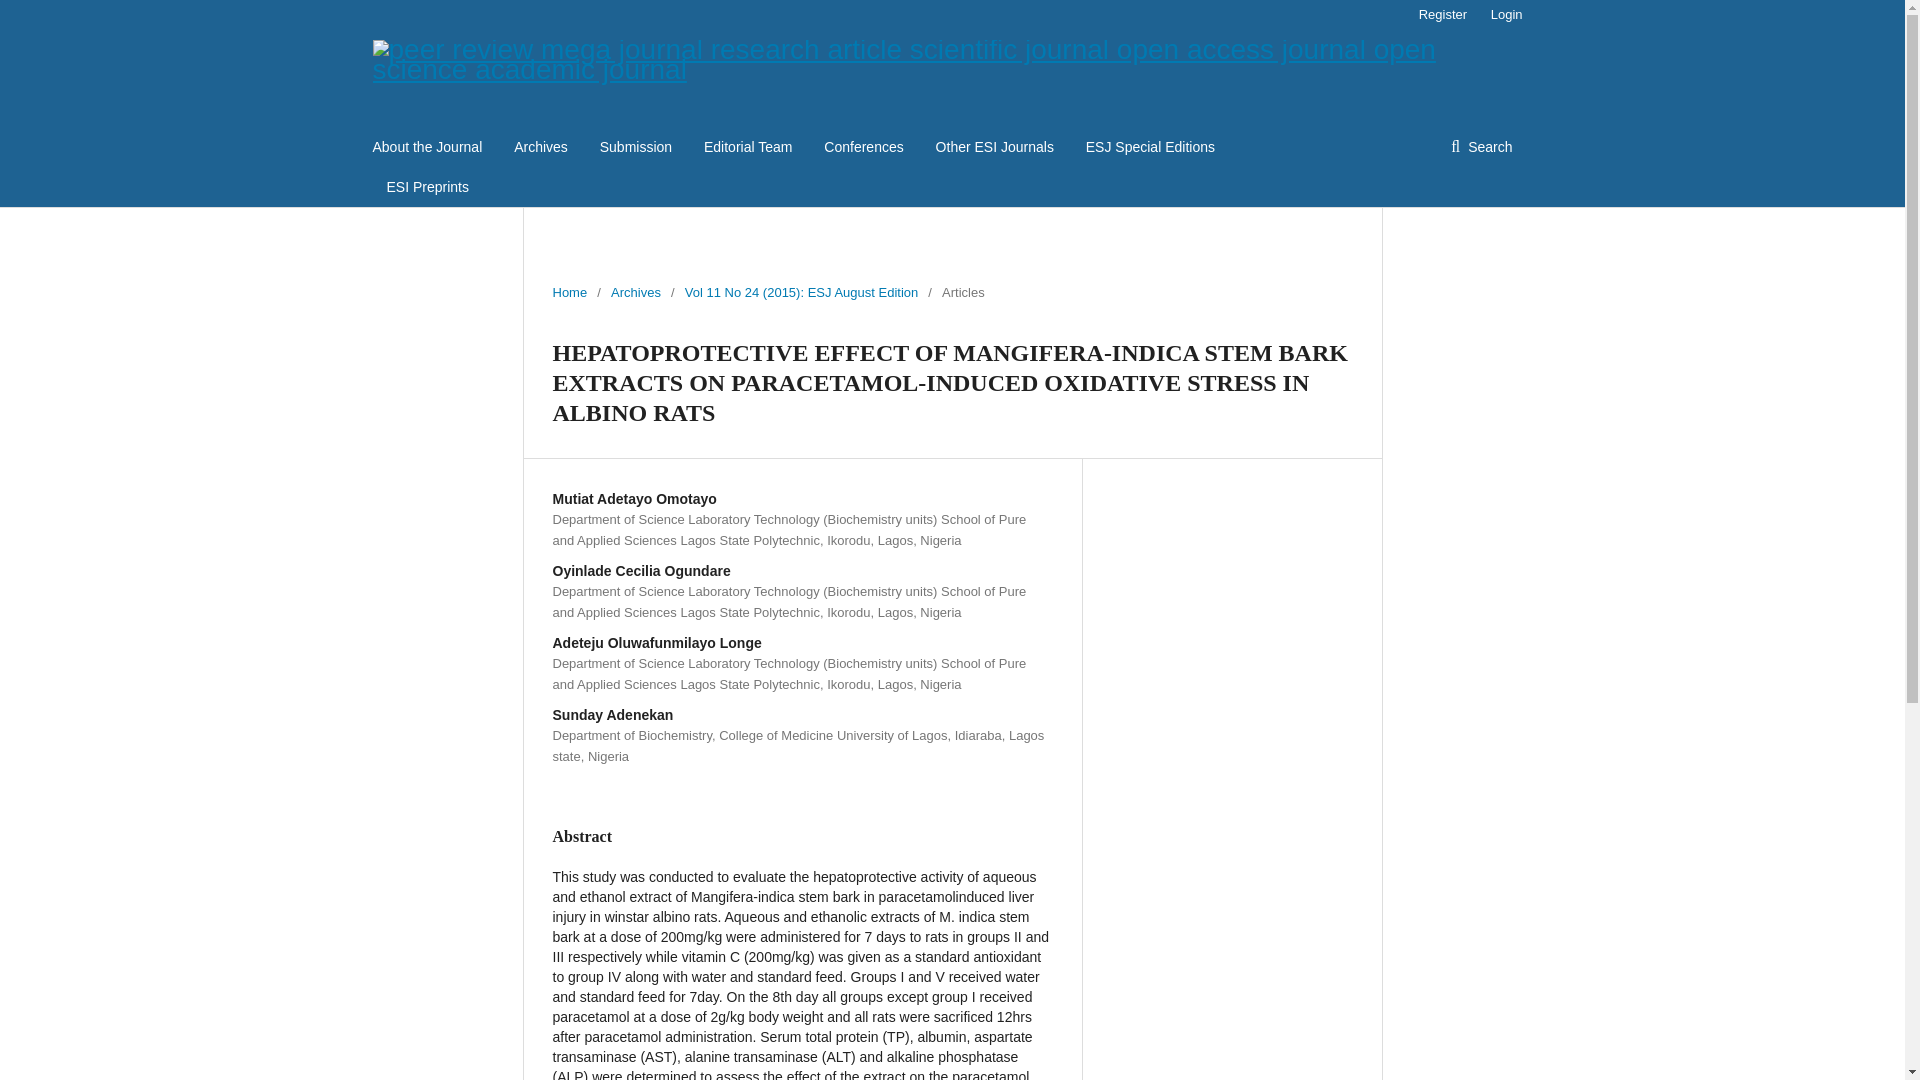 This screenshot has width=1920, height=1080. I want to click on Home, so click(570, 292).